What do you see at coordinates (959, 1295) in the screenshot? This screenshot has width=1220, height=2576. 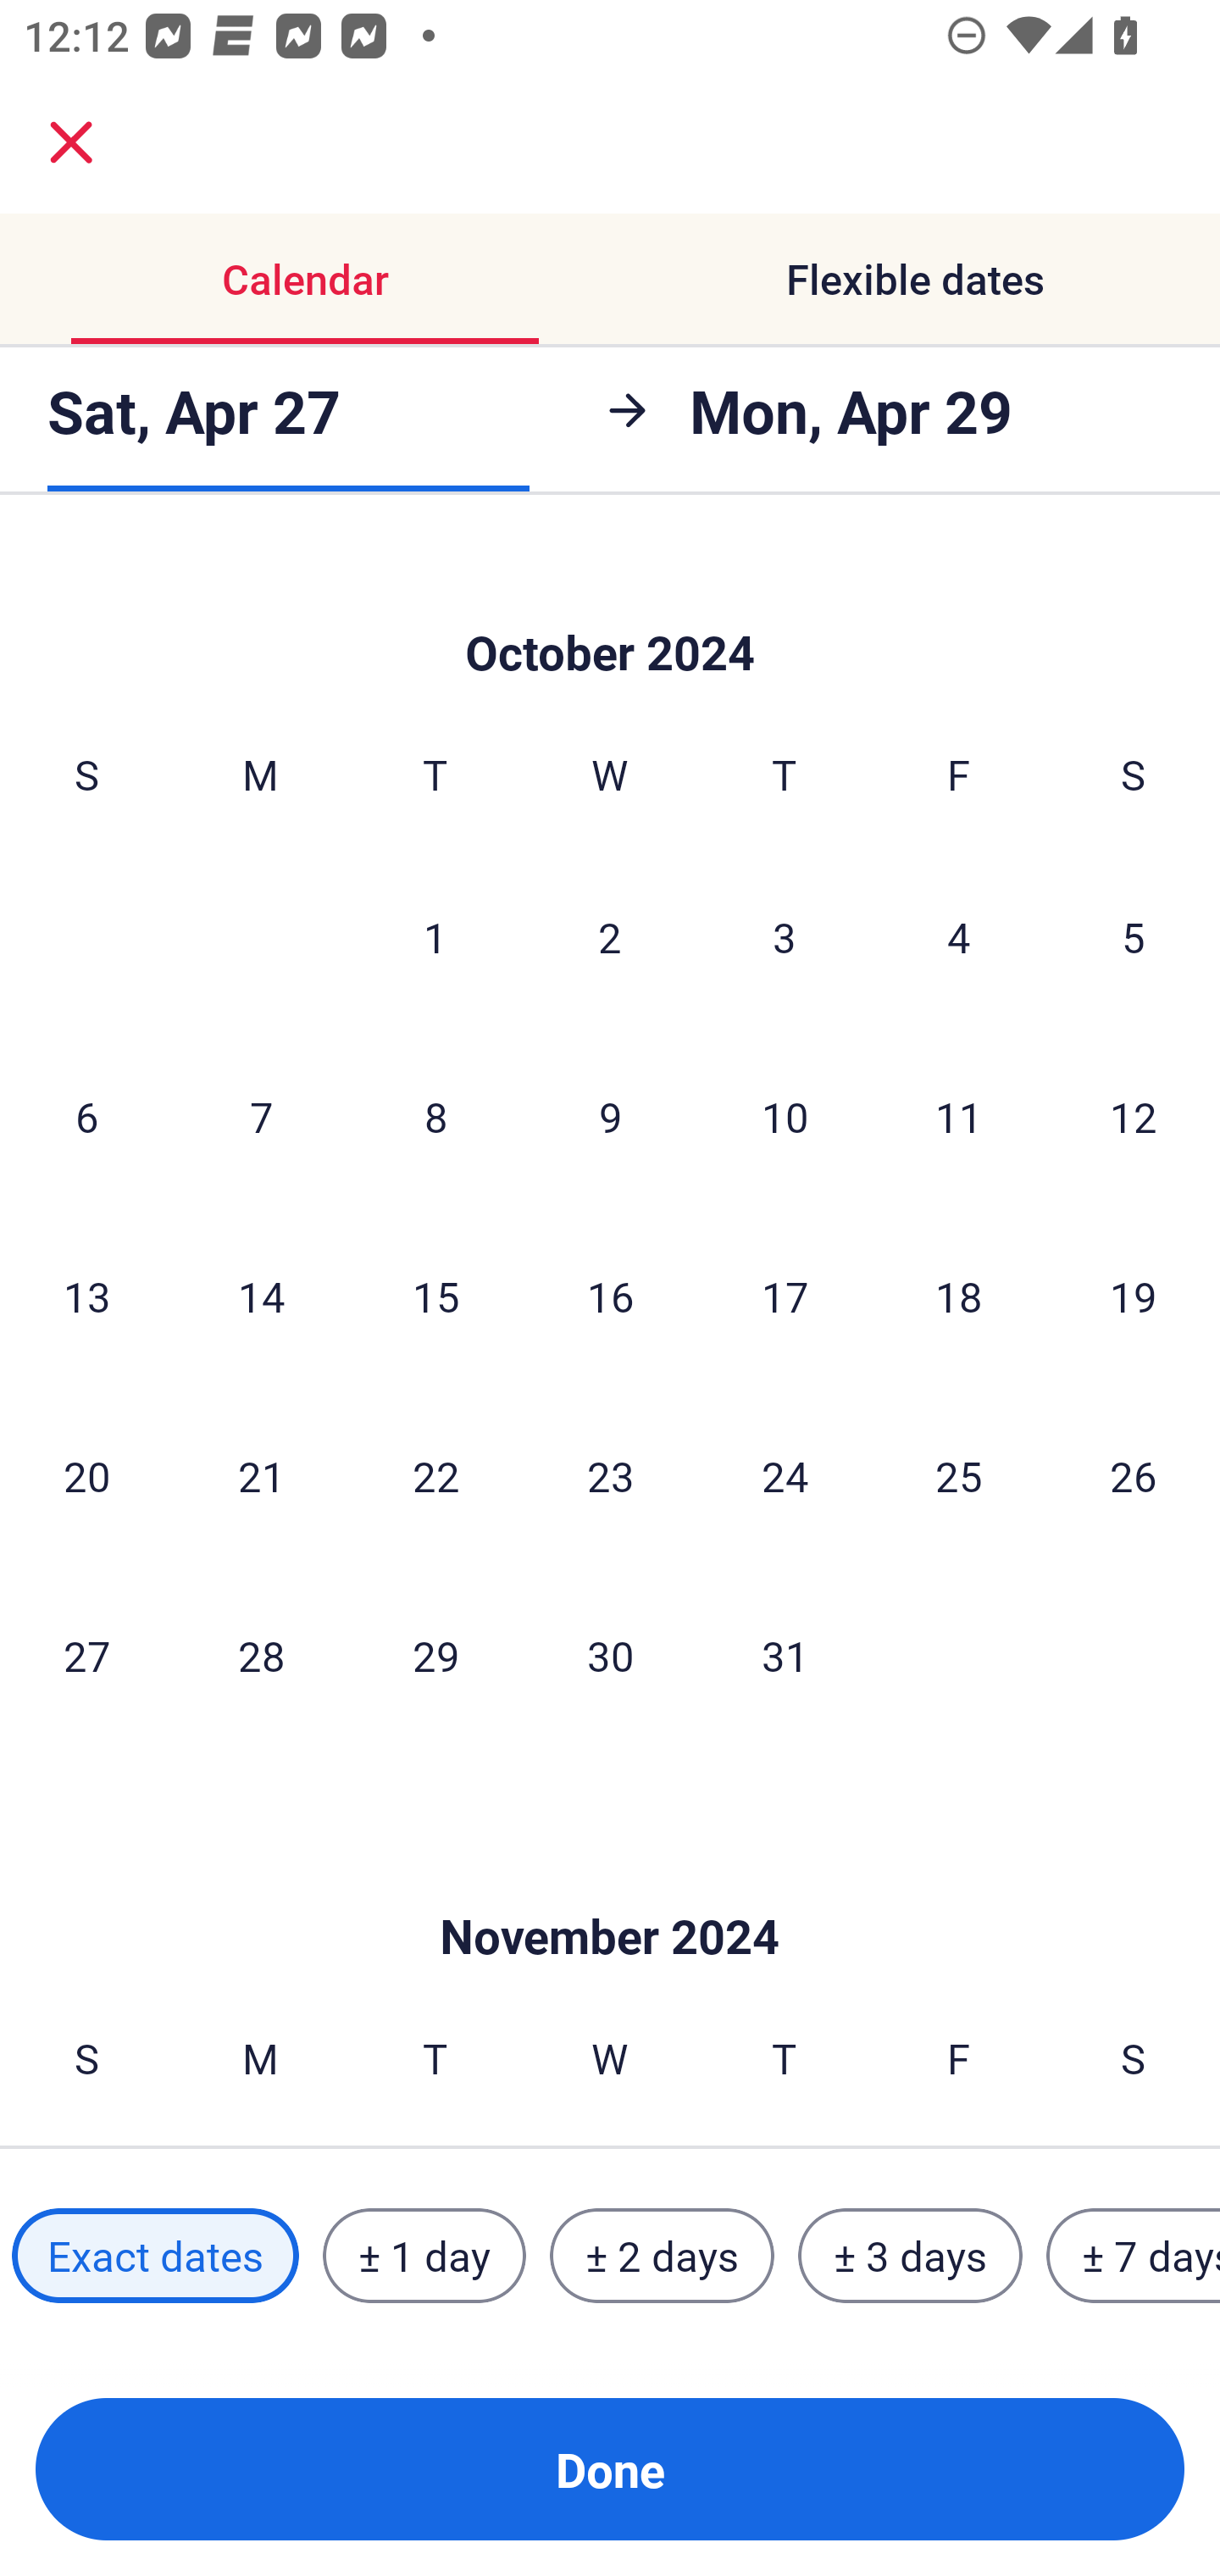 I see `18 Friday, October 18, 2024` at bounding box center [959, 1295].